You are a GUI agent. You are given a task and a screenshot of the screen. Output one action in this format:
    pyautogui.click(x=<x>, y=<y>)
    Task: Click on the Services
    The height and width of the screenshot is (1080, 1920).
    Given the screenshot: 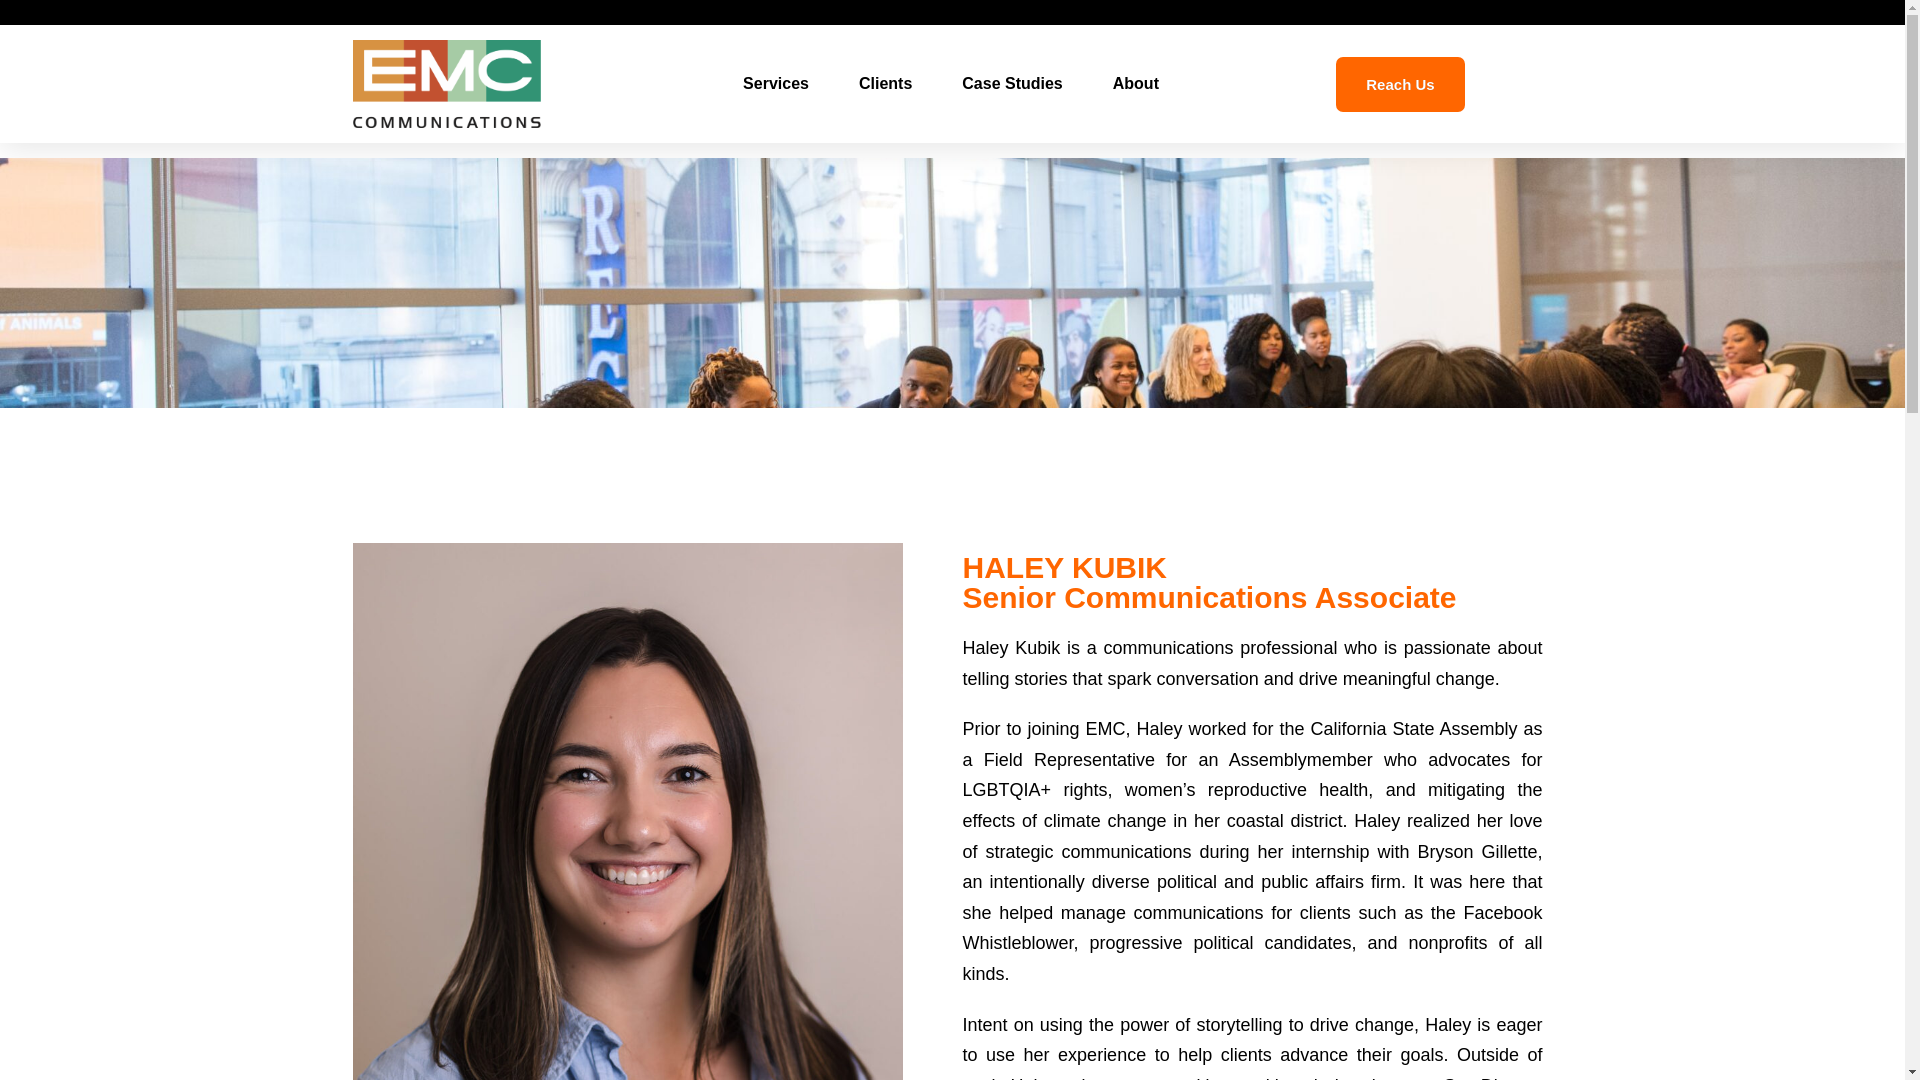 What is the action you would take?
    pyautogui.click(x=776, y=83)
    